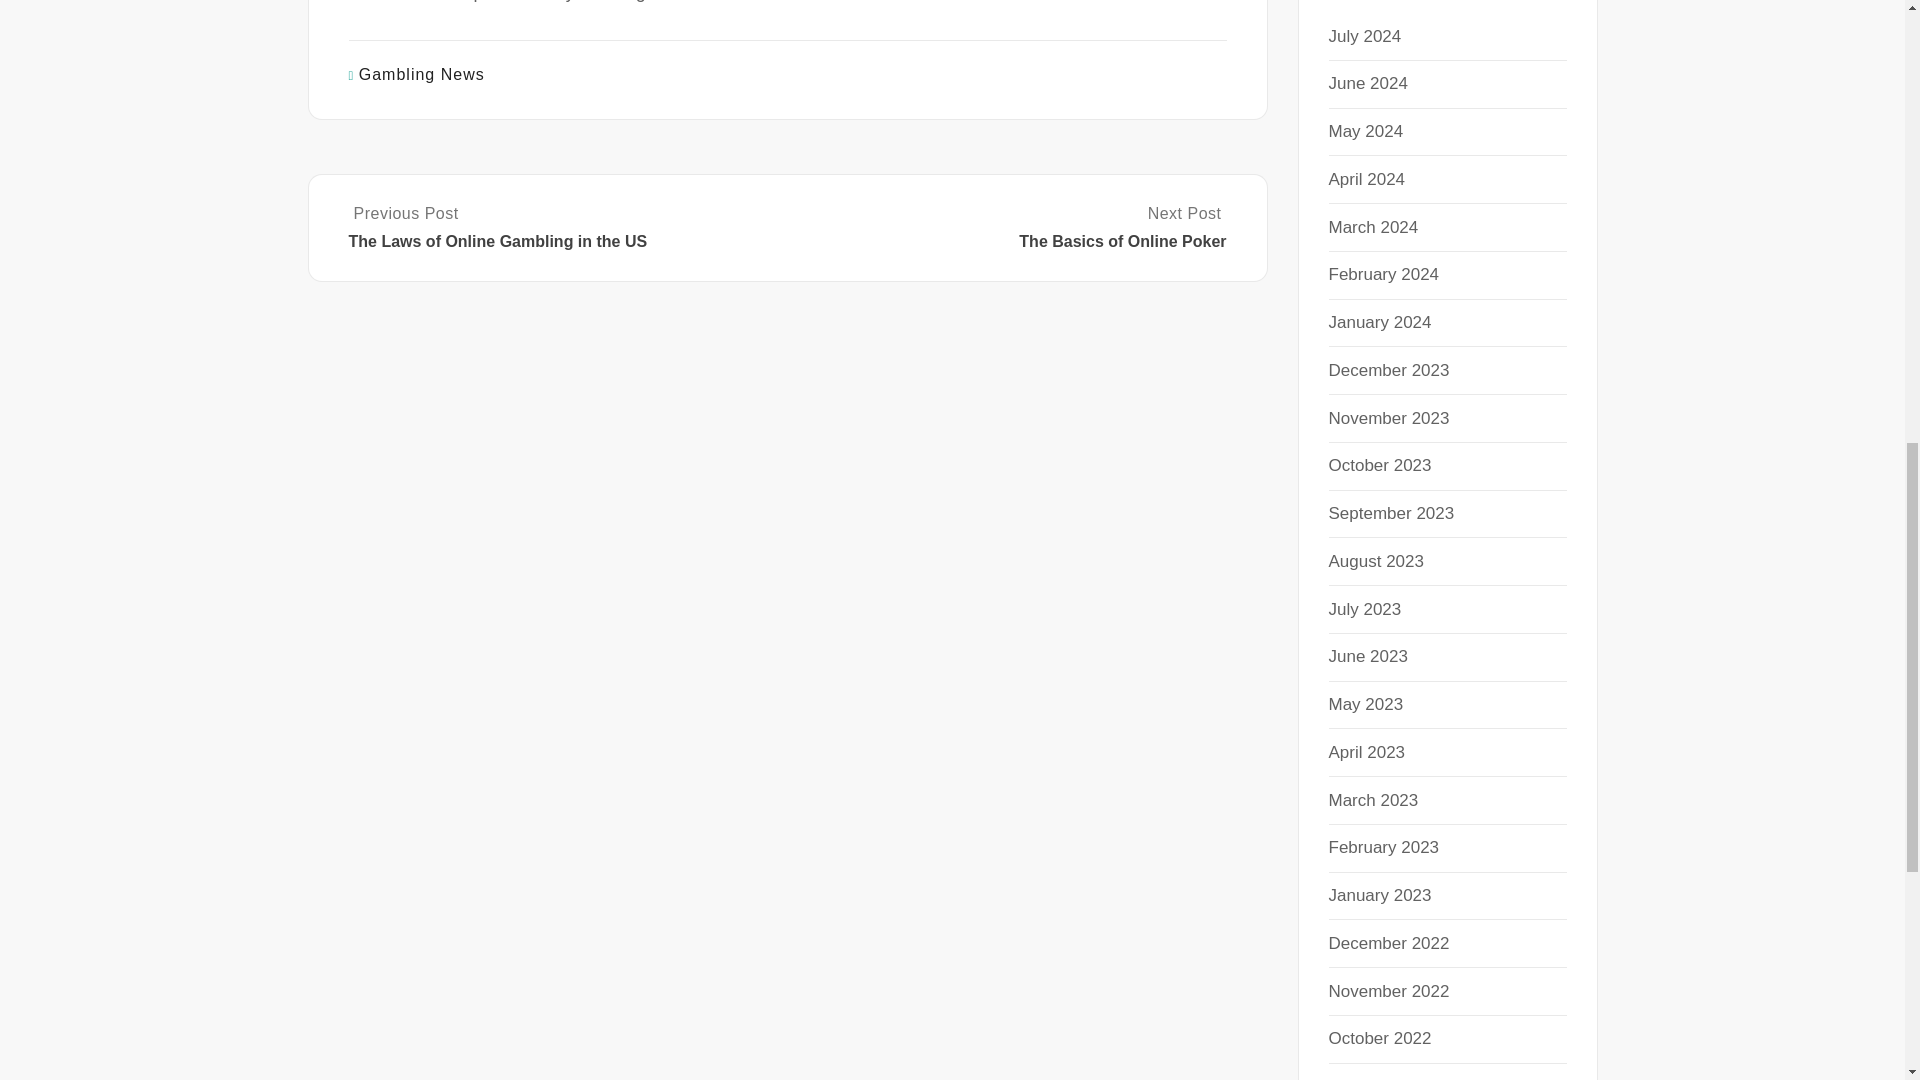 The height and width of the screenshot is (1080, 1920). I want to click on July 2023, so click(1364, 609).